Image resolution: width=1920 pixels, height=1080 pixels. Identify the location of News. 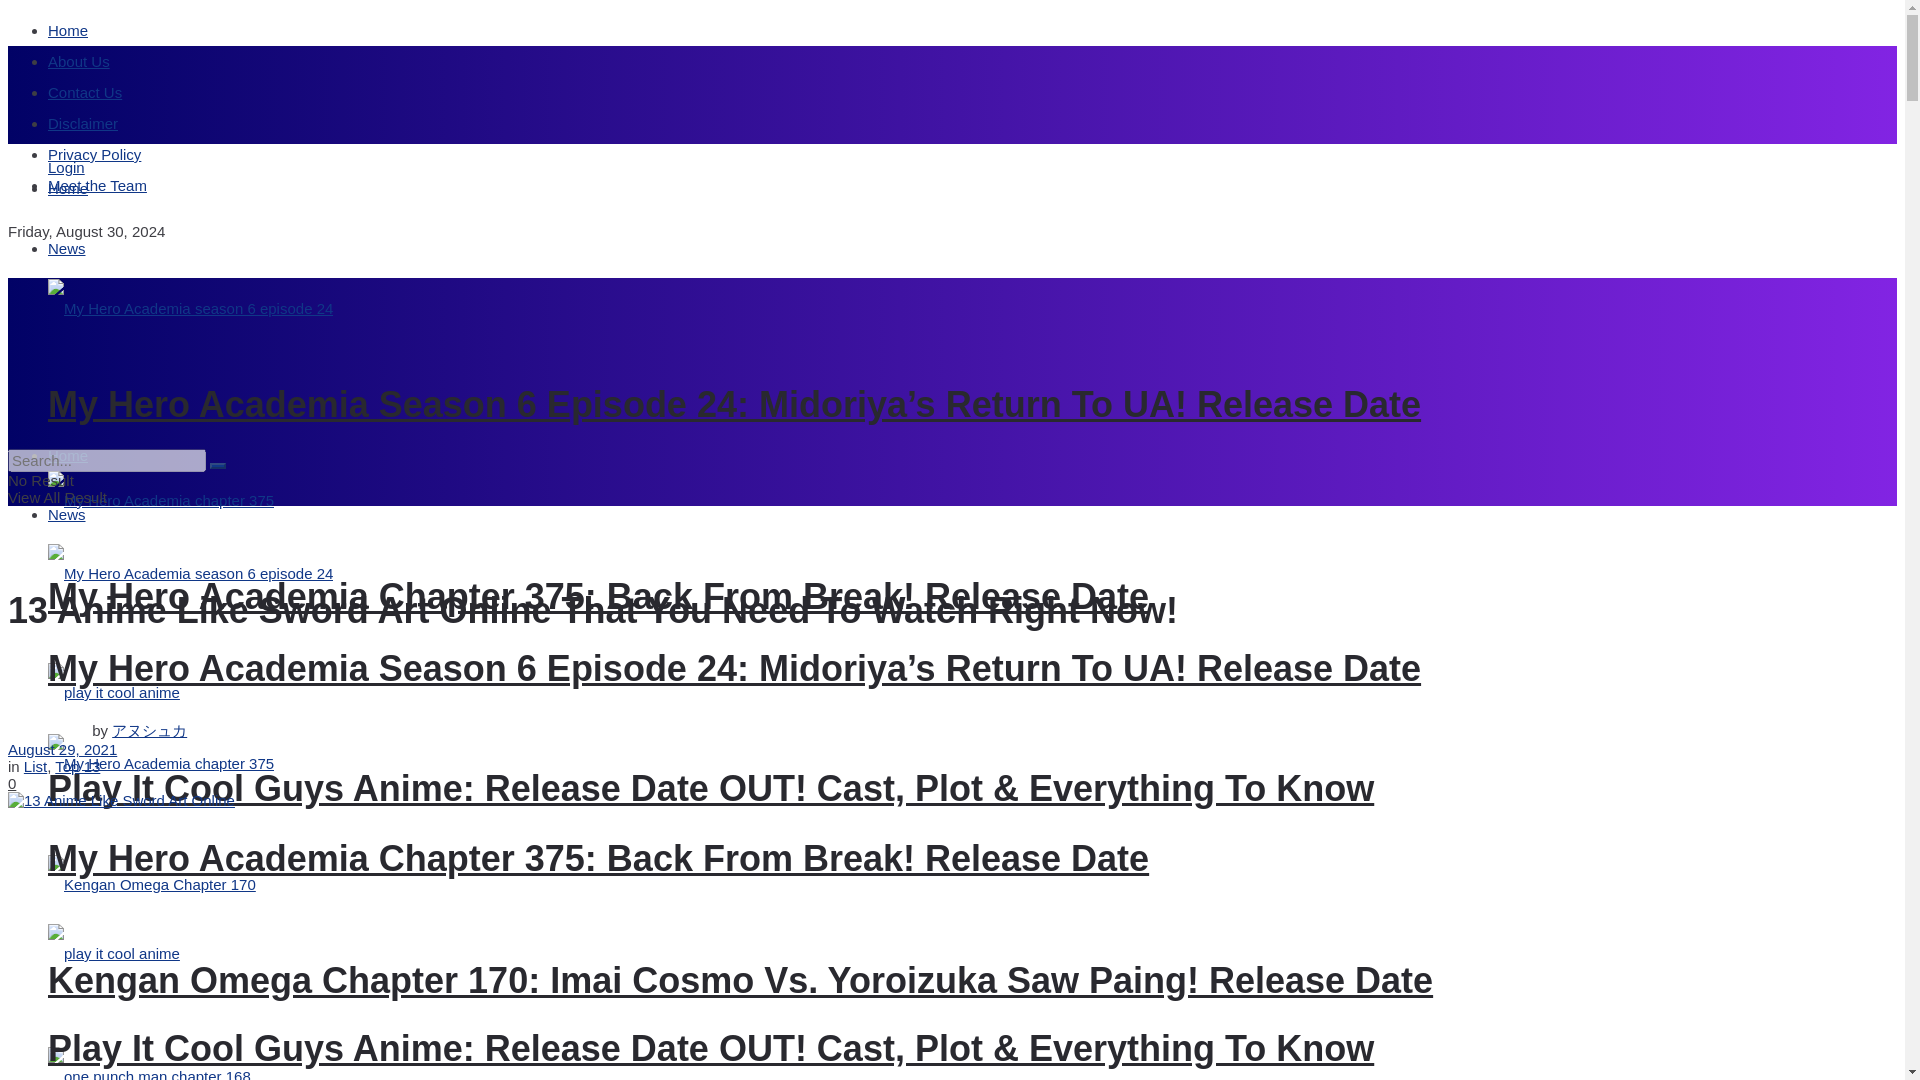
(67, 248).